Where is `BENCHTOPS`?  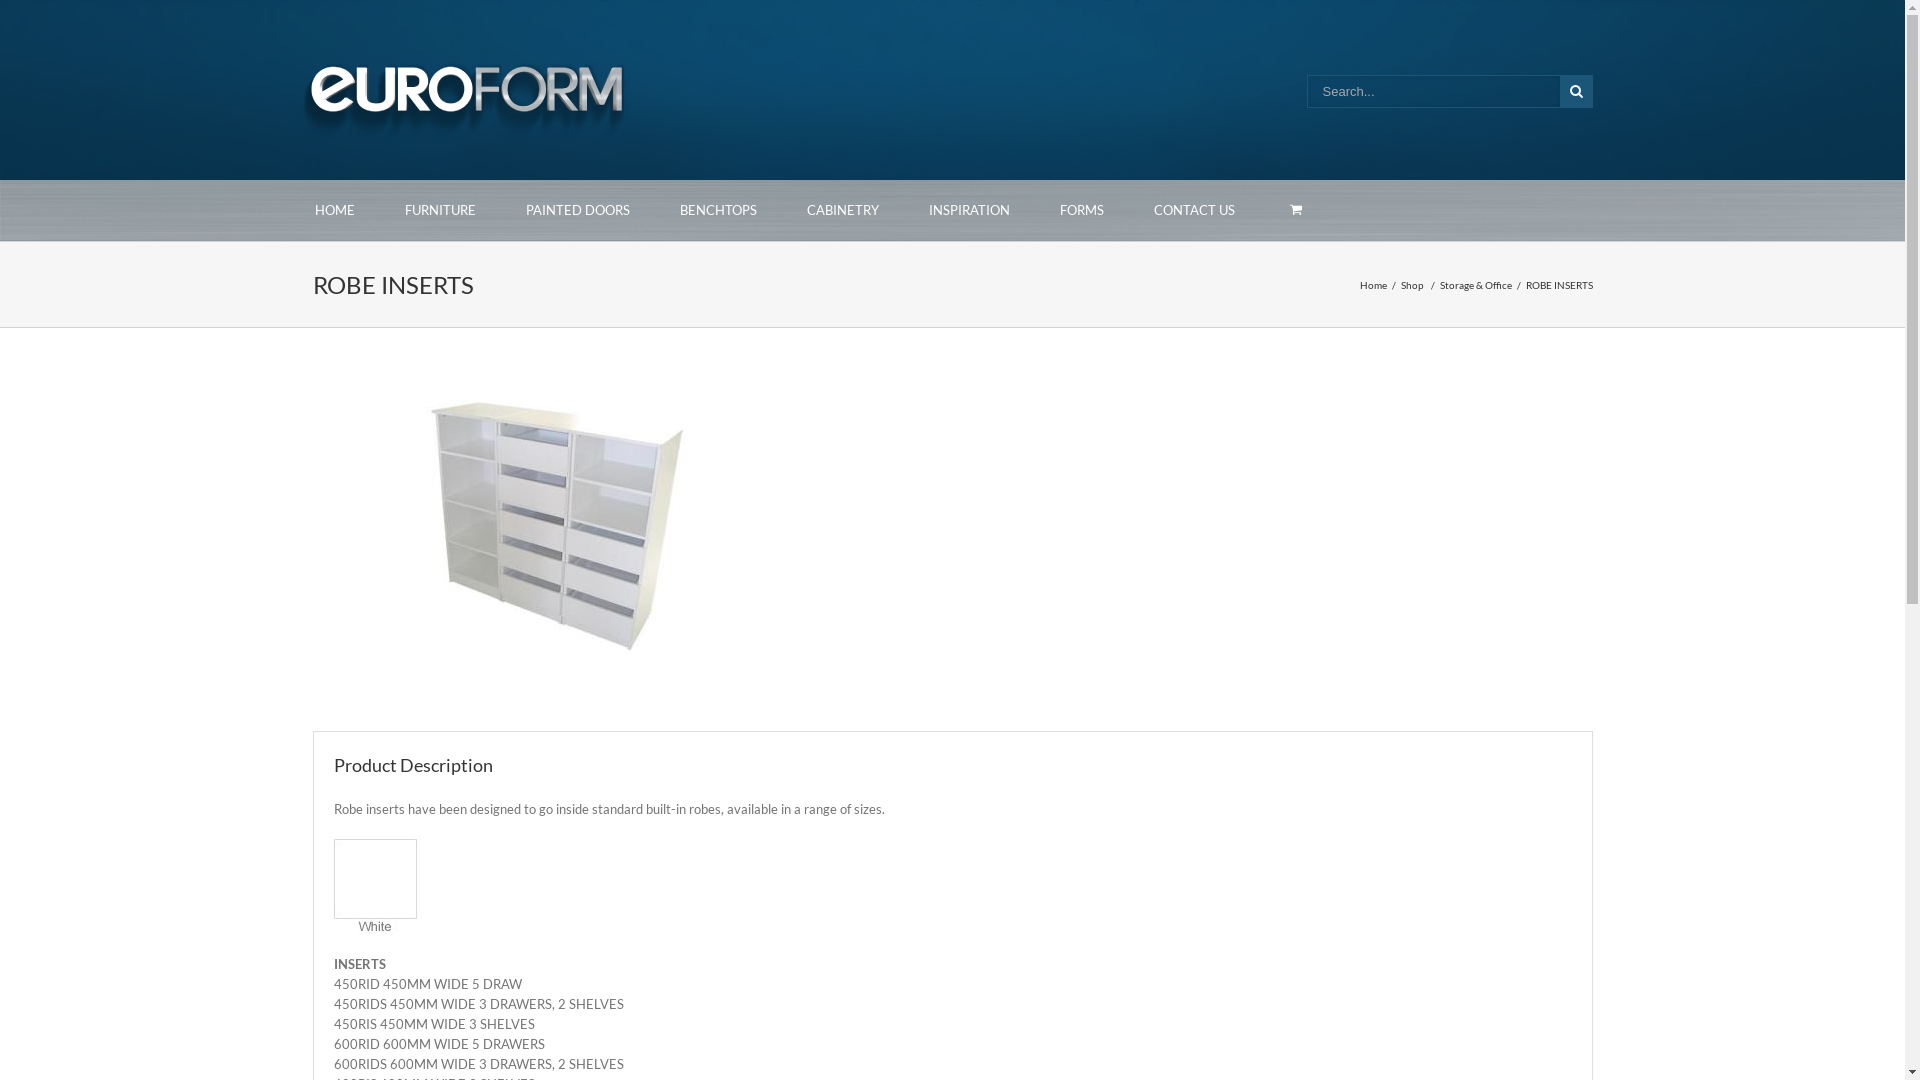 BENCHTOPS is located at coordinates (718, 210).